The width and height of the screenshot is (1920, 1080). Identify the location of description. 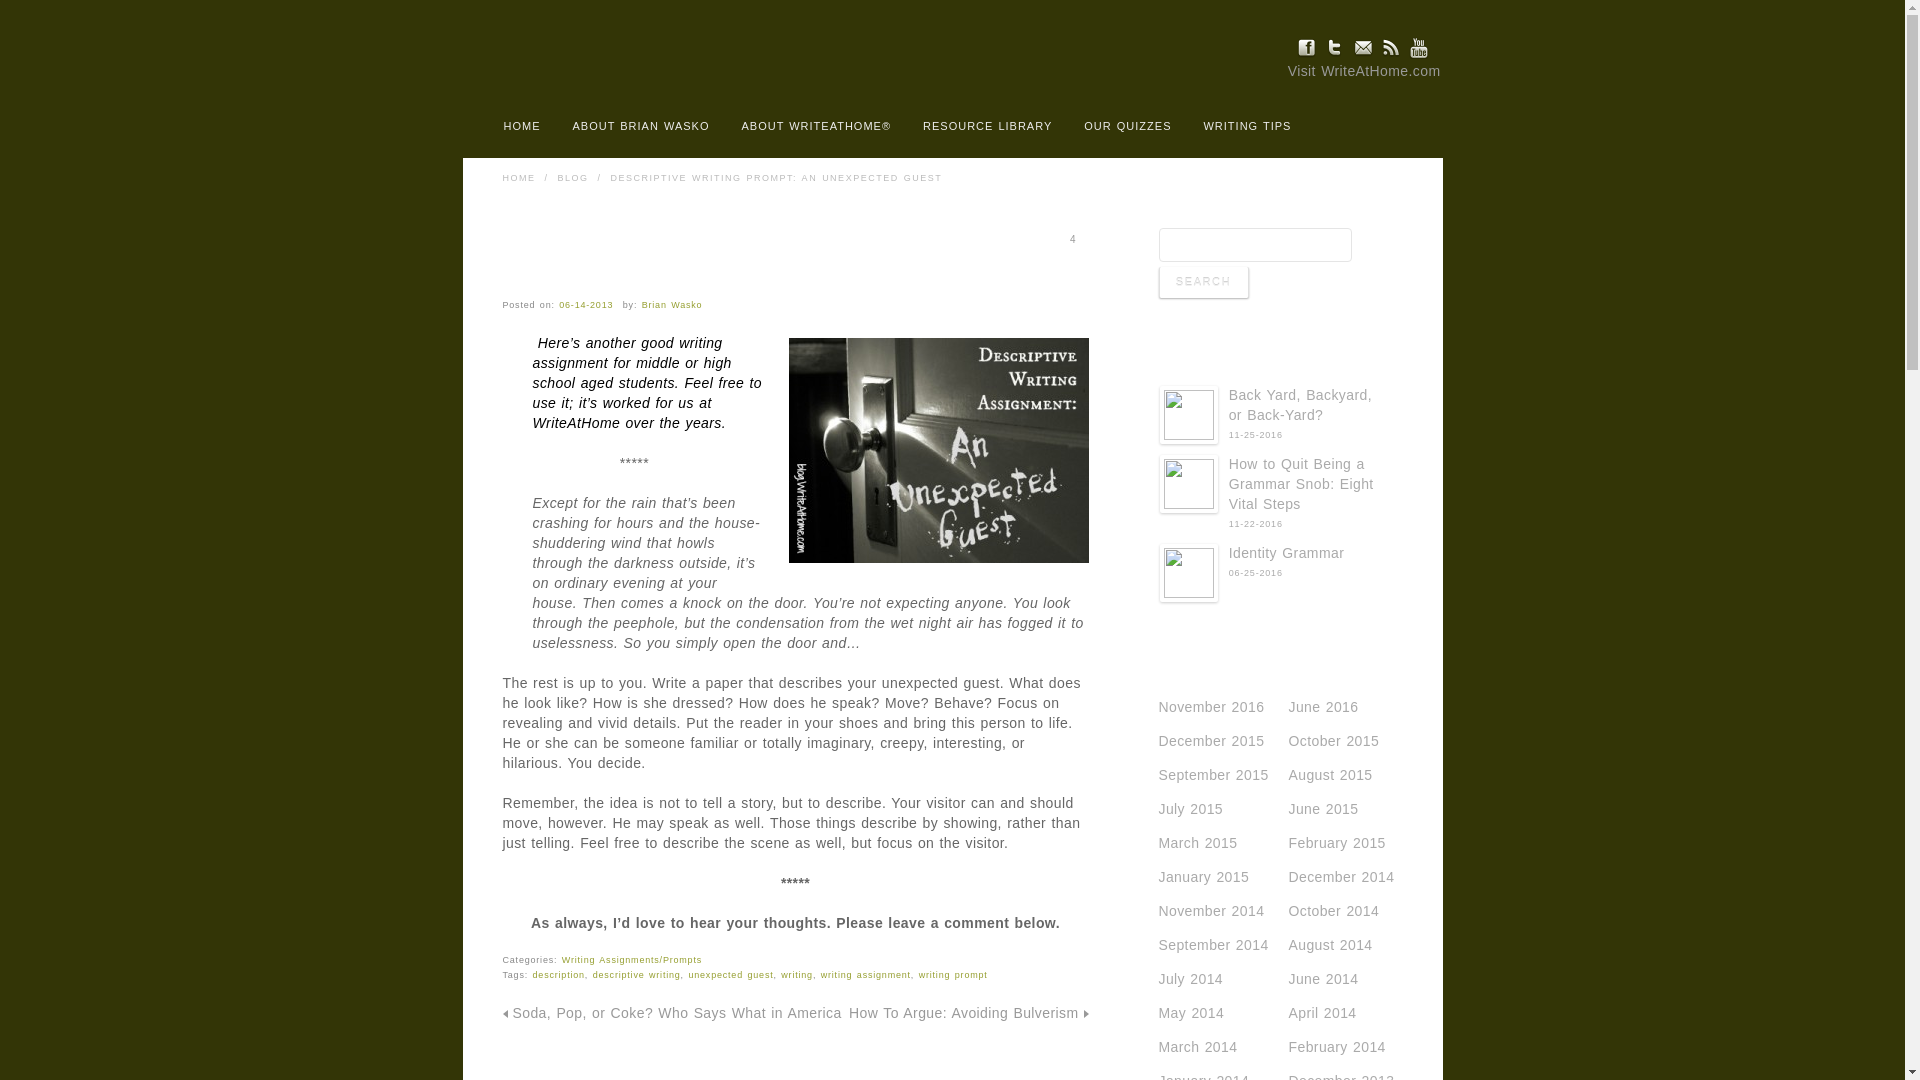
(559, 974).